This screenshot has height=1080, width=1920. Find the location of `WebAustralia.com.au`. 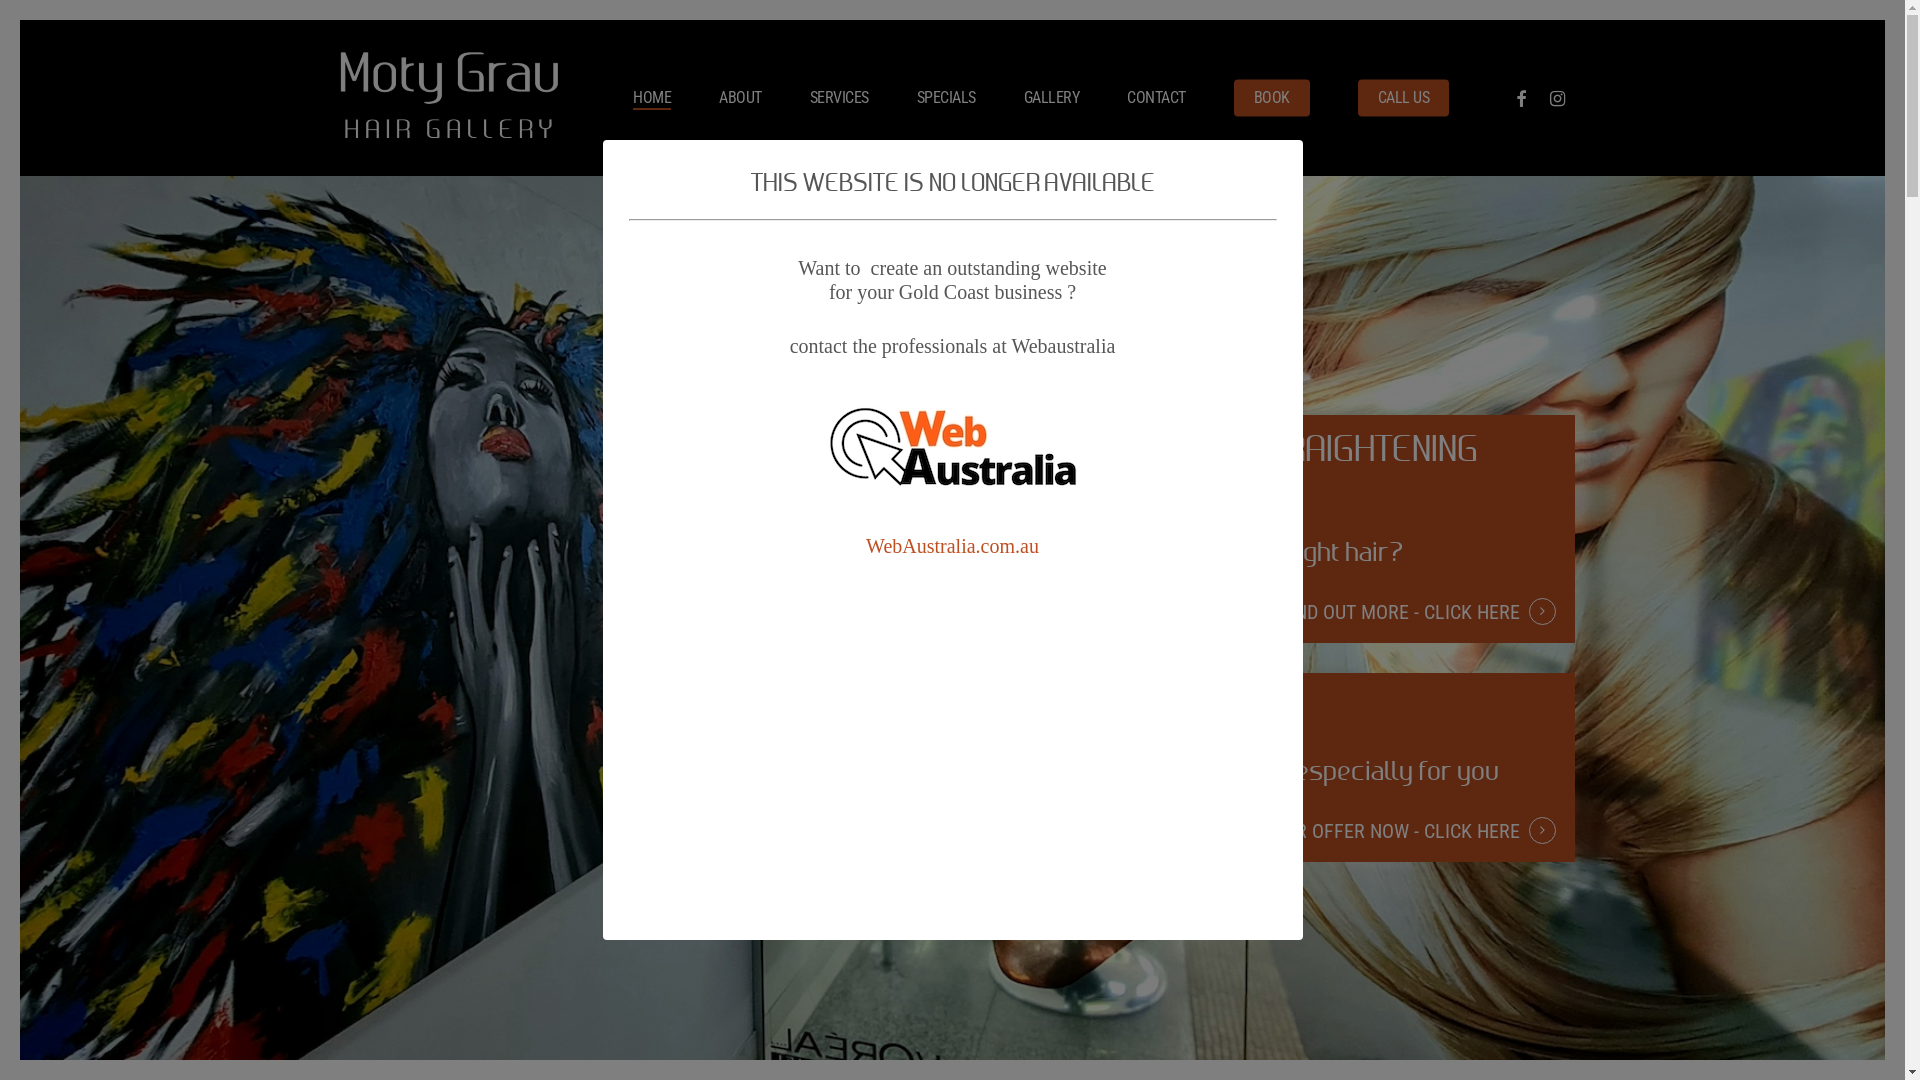

WebAustralia.com.au is located at coordinates (952, 546).